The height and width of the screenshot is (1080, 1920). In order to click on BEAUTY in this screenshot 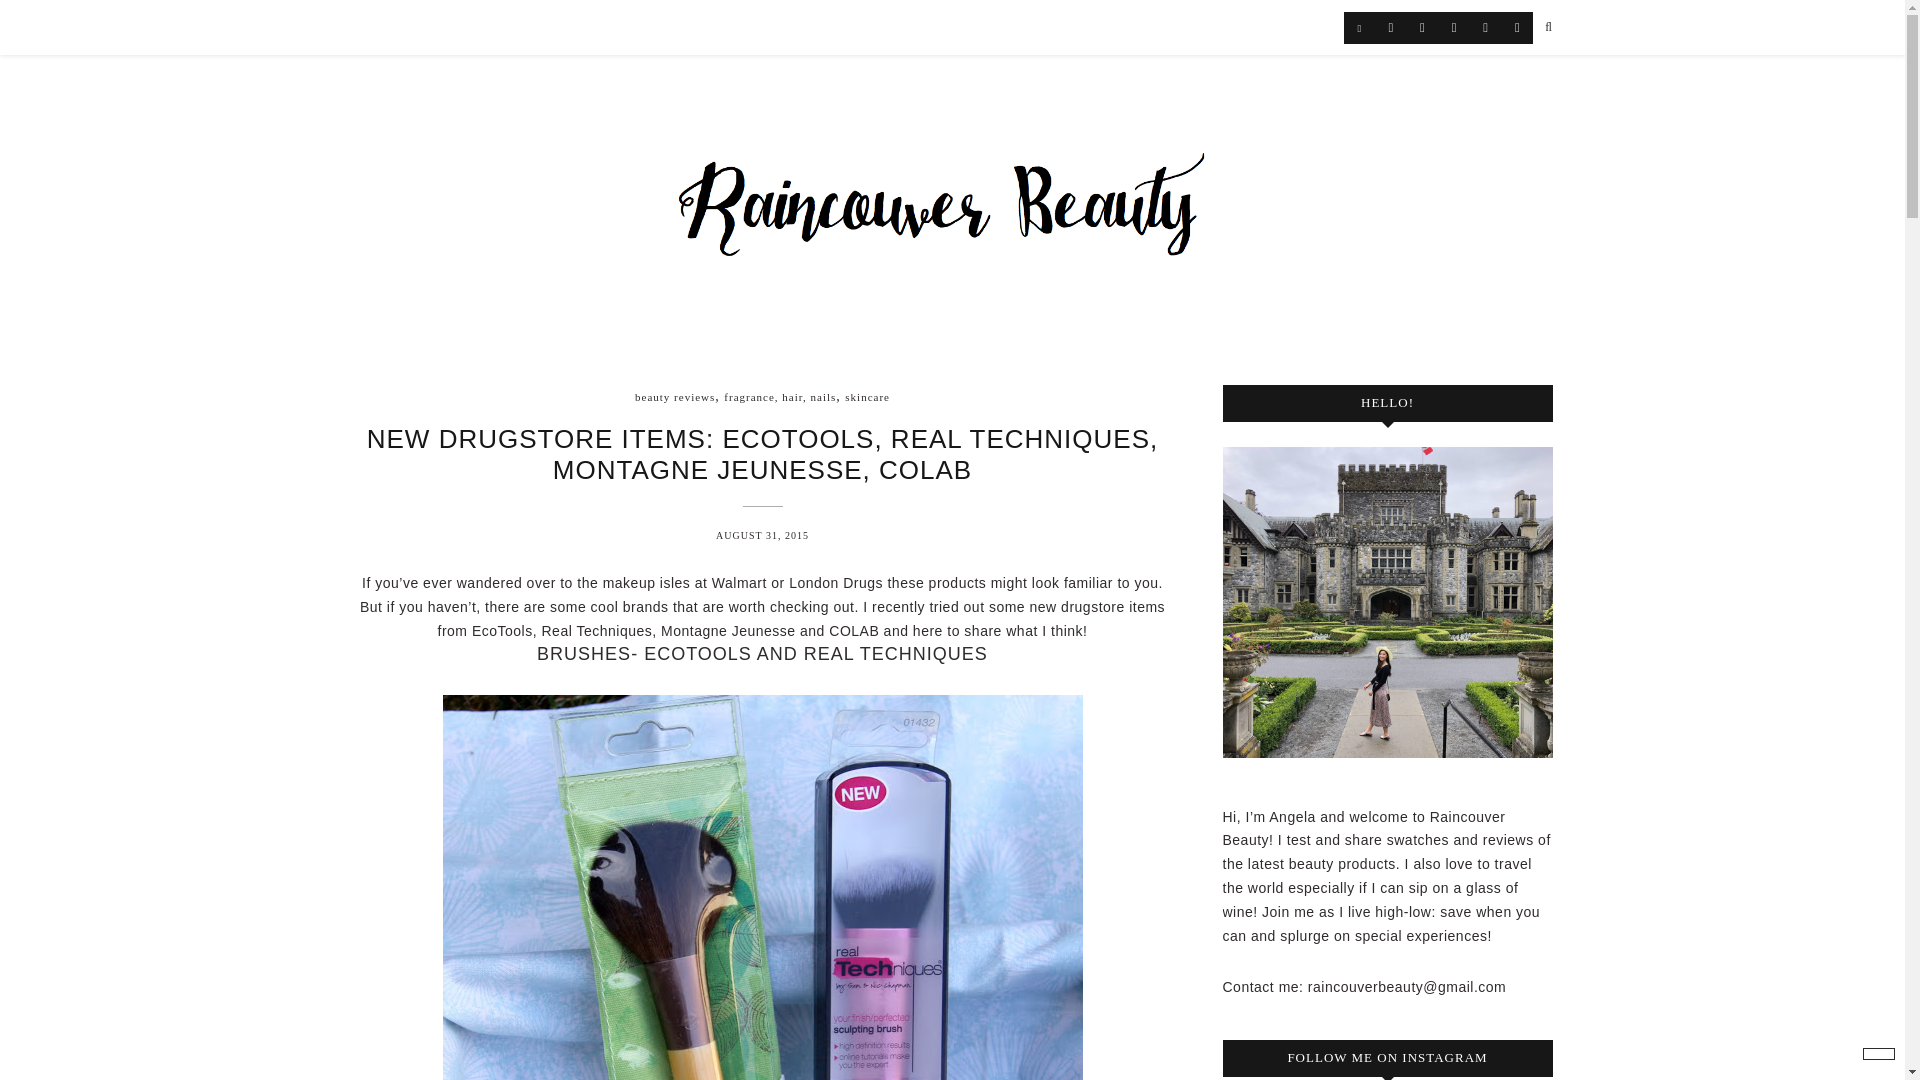, I will do `click(589, 26)`.